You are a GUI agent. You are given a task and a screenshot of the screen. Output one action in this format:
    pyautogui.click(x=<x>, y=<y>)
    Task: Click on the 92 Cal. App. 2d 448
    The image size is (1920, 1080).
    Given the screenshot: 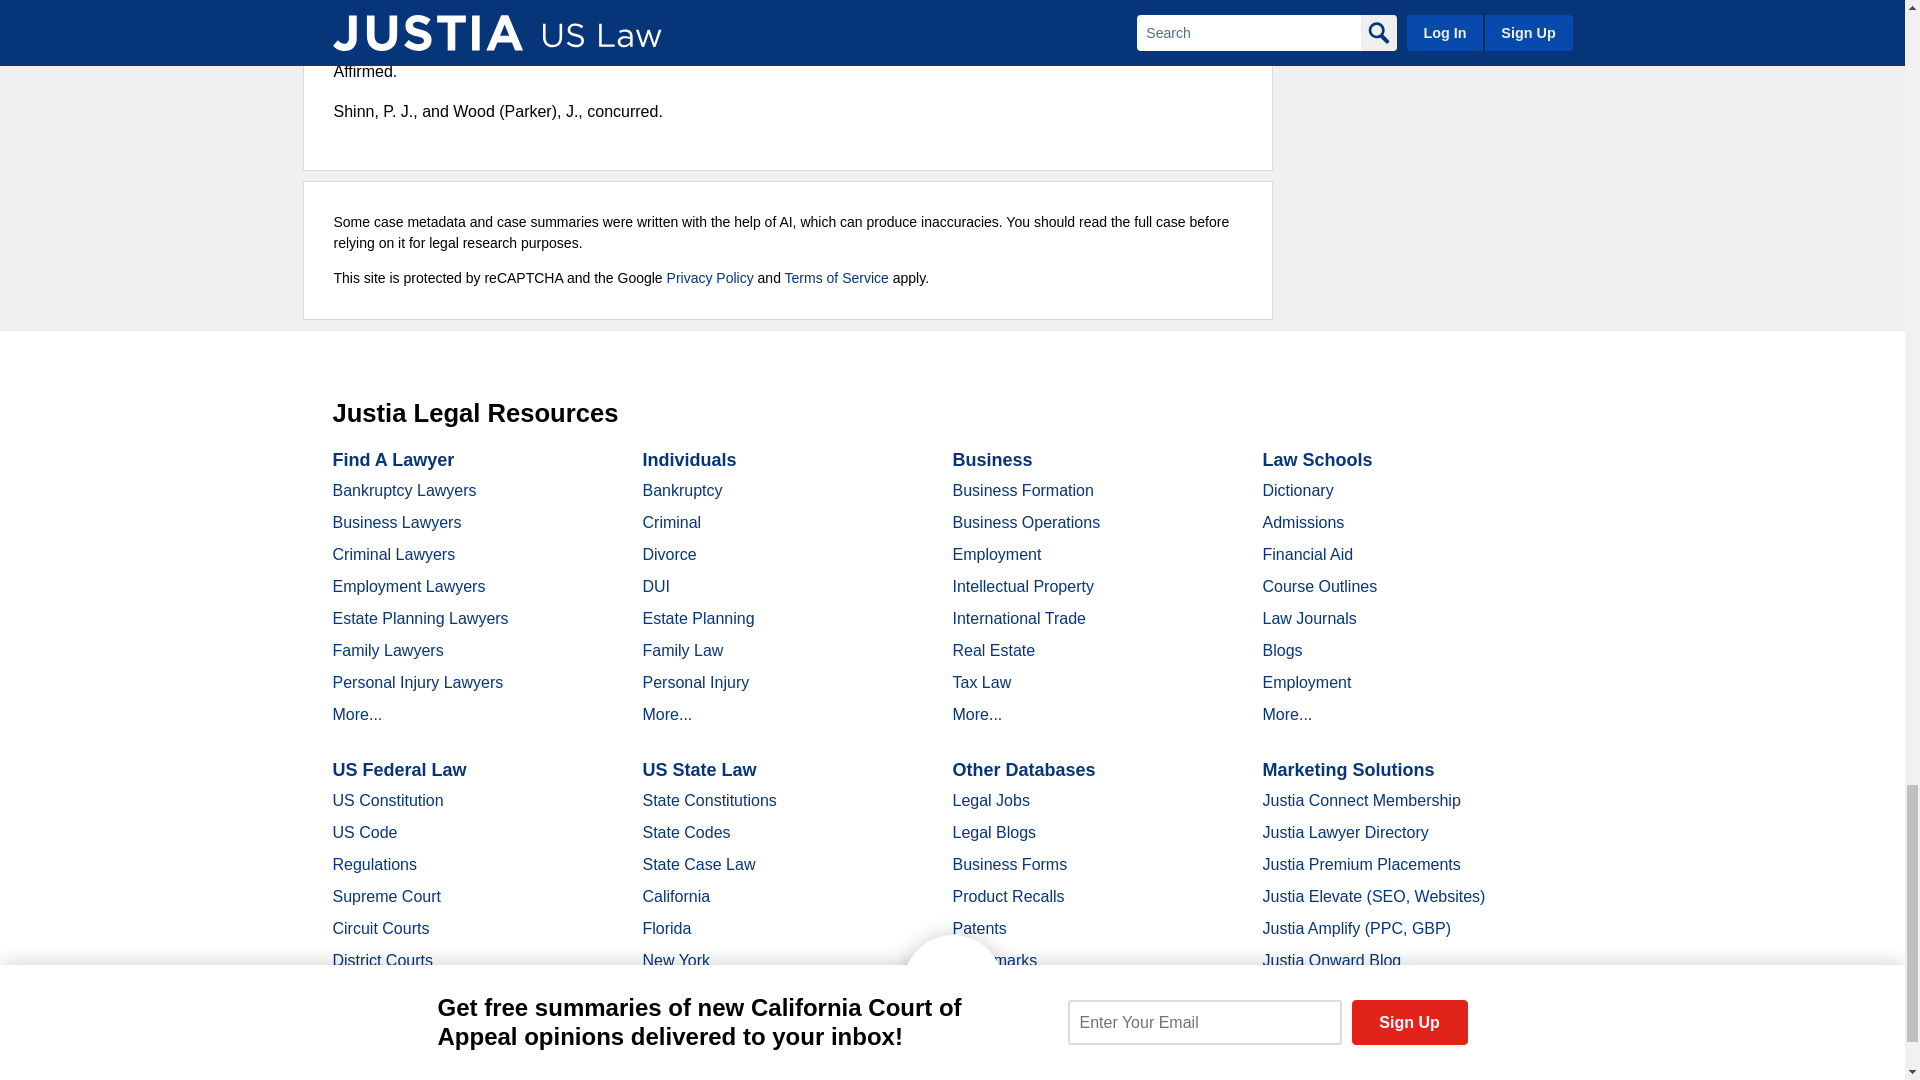 What is the action you would take?
    pyautogui.click(x=576, y=30)
    